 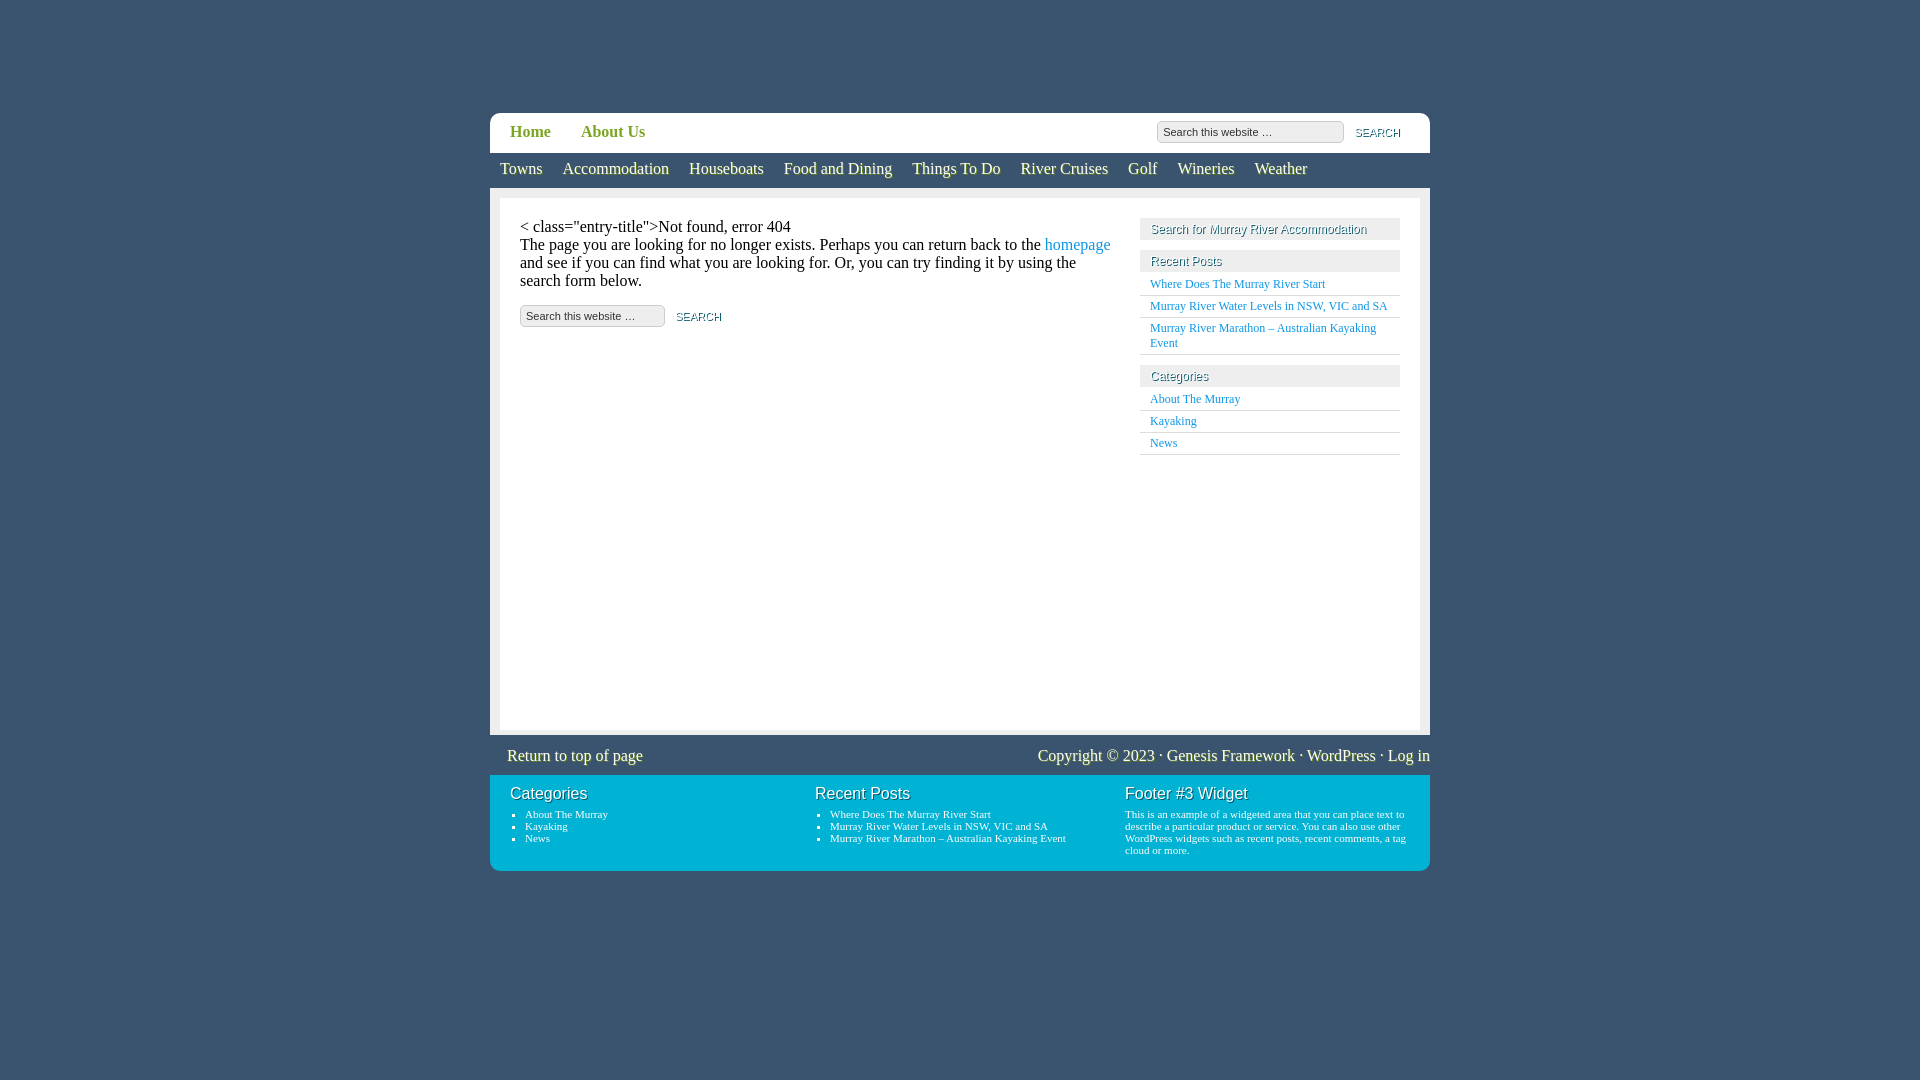 What do you see at coordinates (1190, 58) in the screenshot?
I see `Advertisement` at bounding box center [1190, 58].